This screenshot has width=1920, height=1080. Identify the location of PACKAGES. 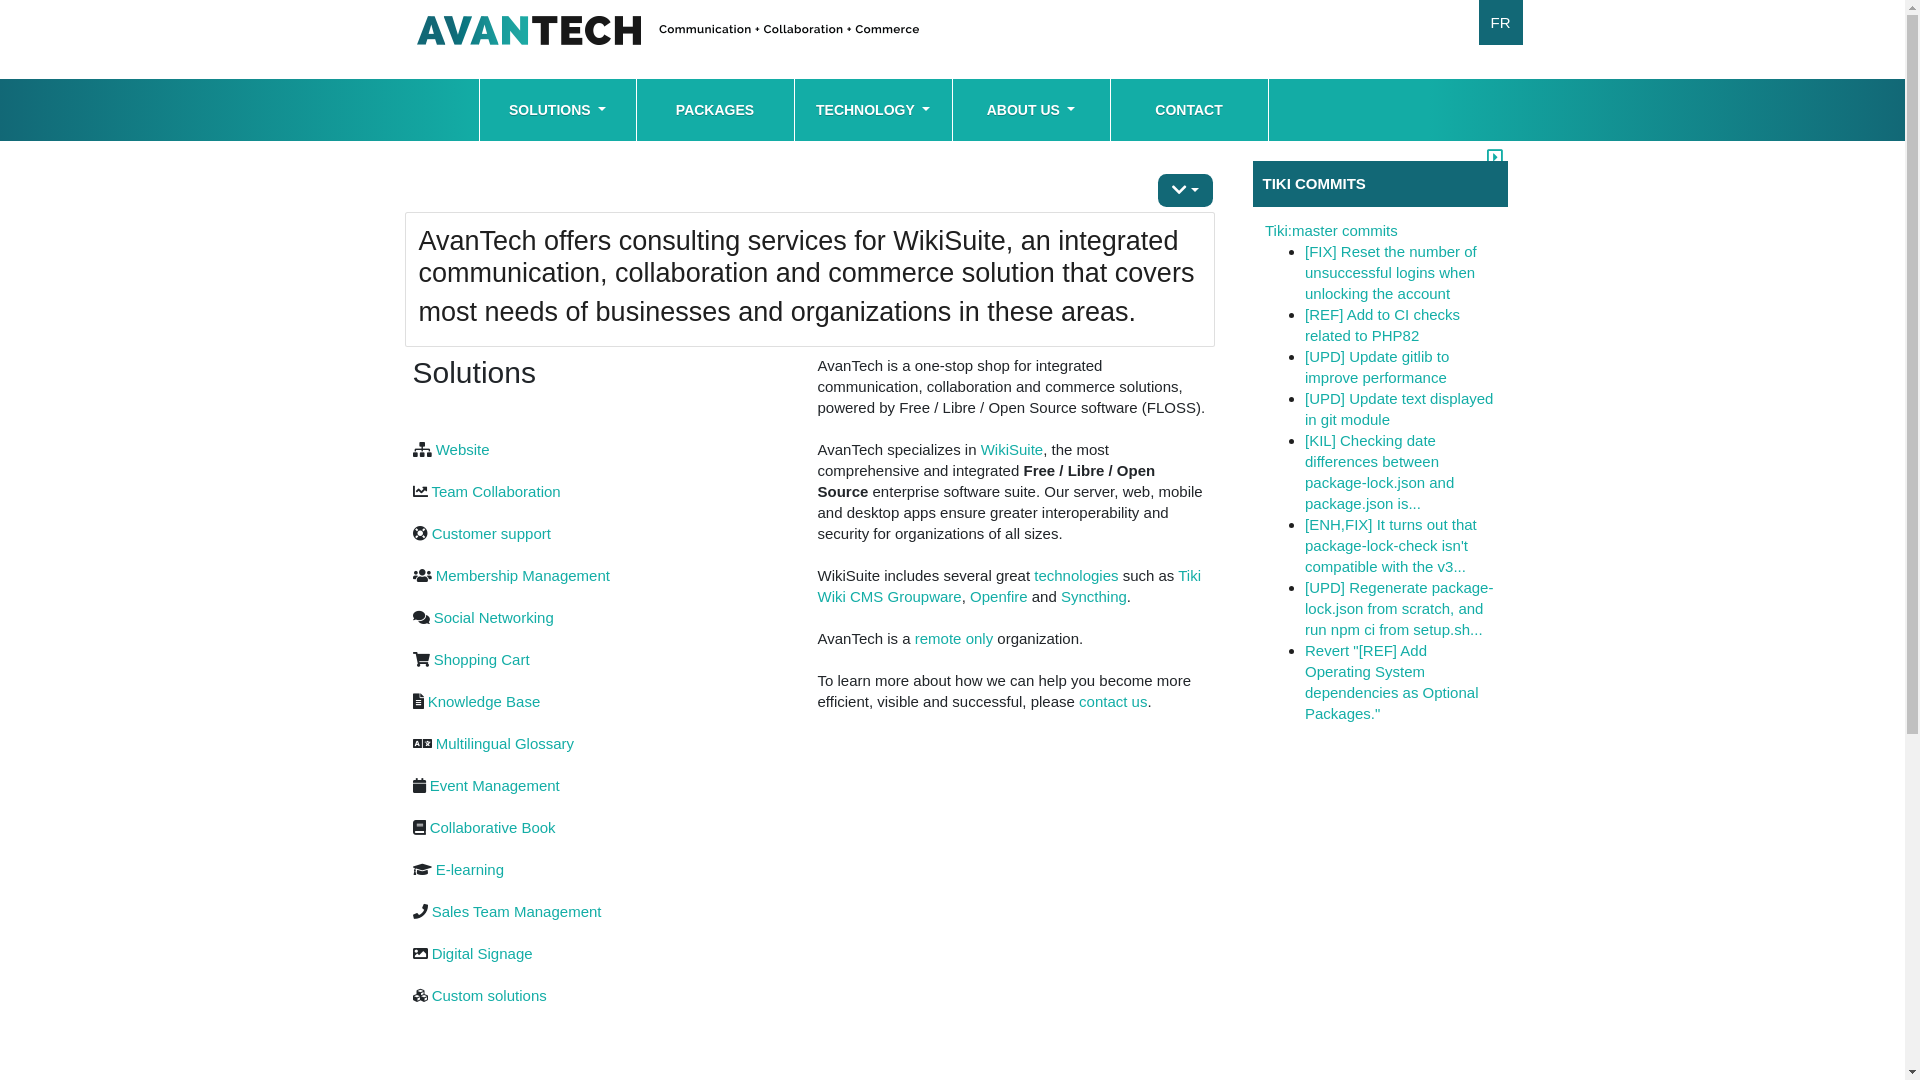
(714, 110).